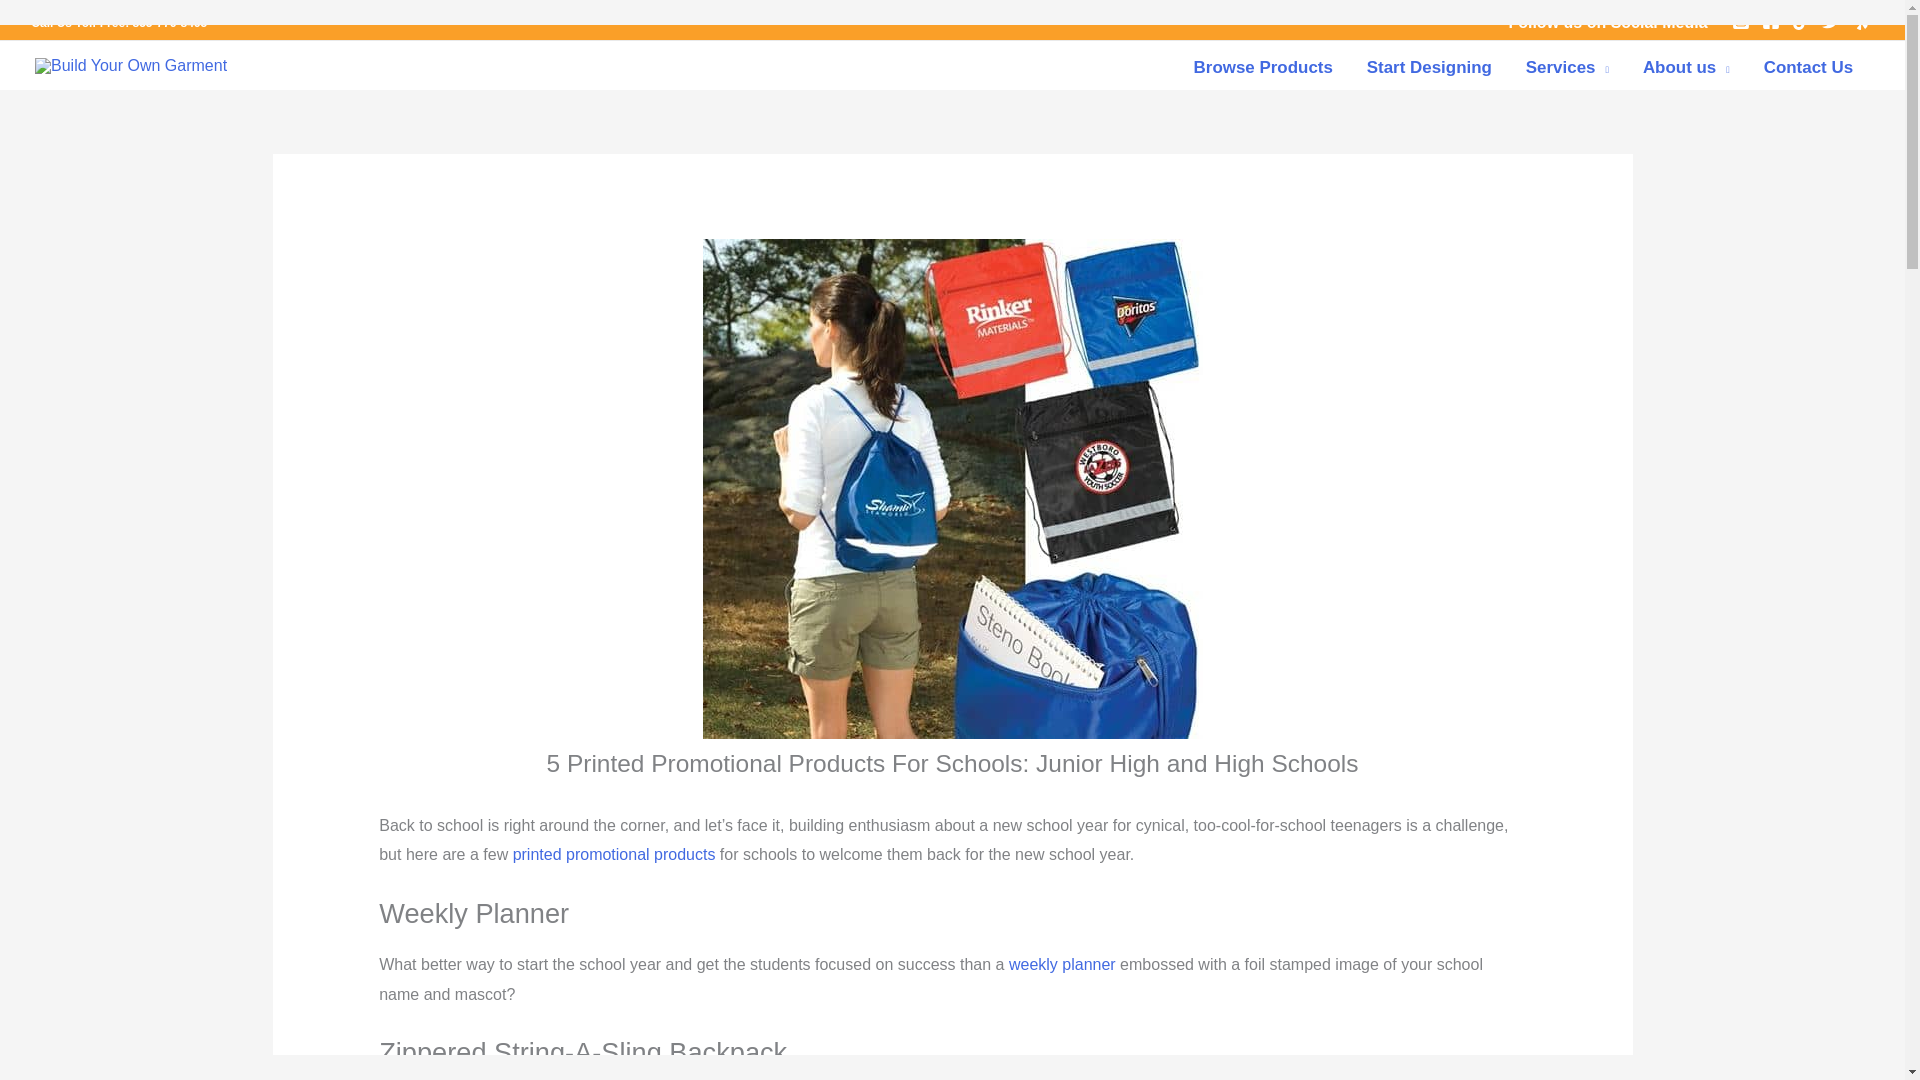  Describe the element at coordinates (1262, 67) in the screenshot. I see `Browse Products` at that location.